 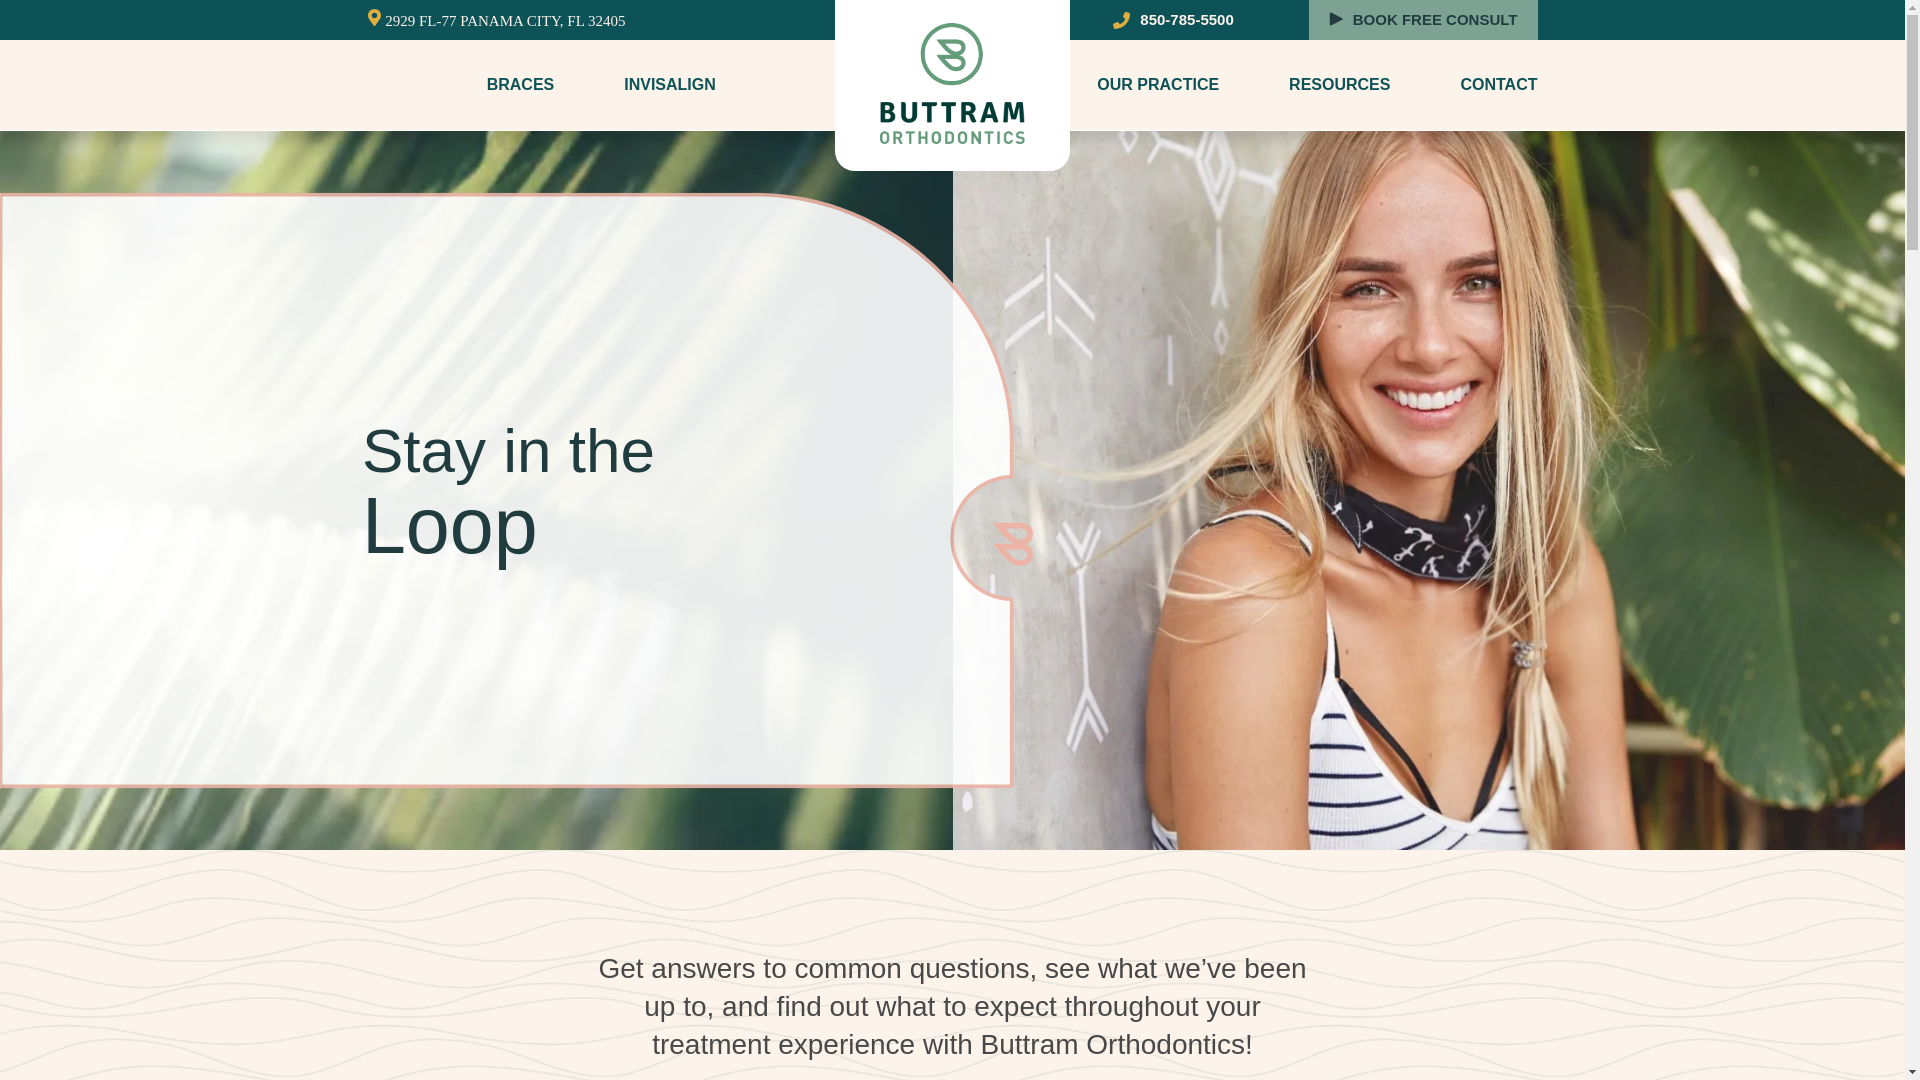 What do you see at coordinates (670, 85) in the screenshot?
I see `INVISALIGN` at bounding box center [670, 85].